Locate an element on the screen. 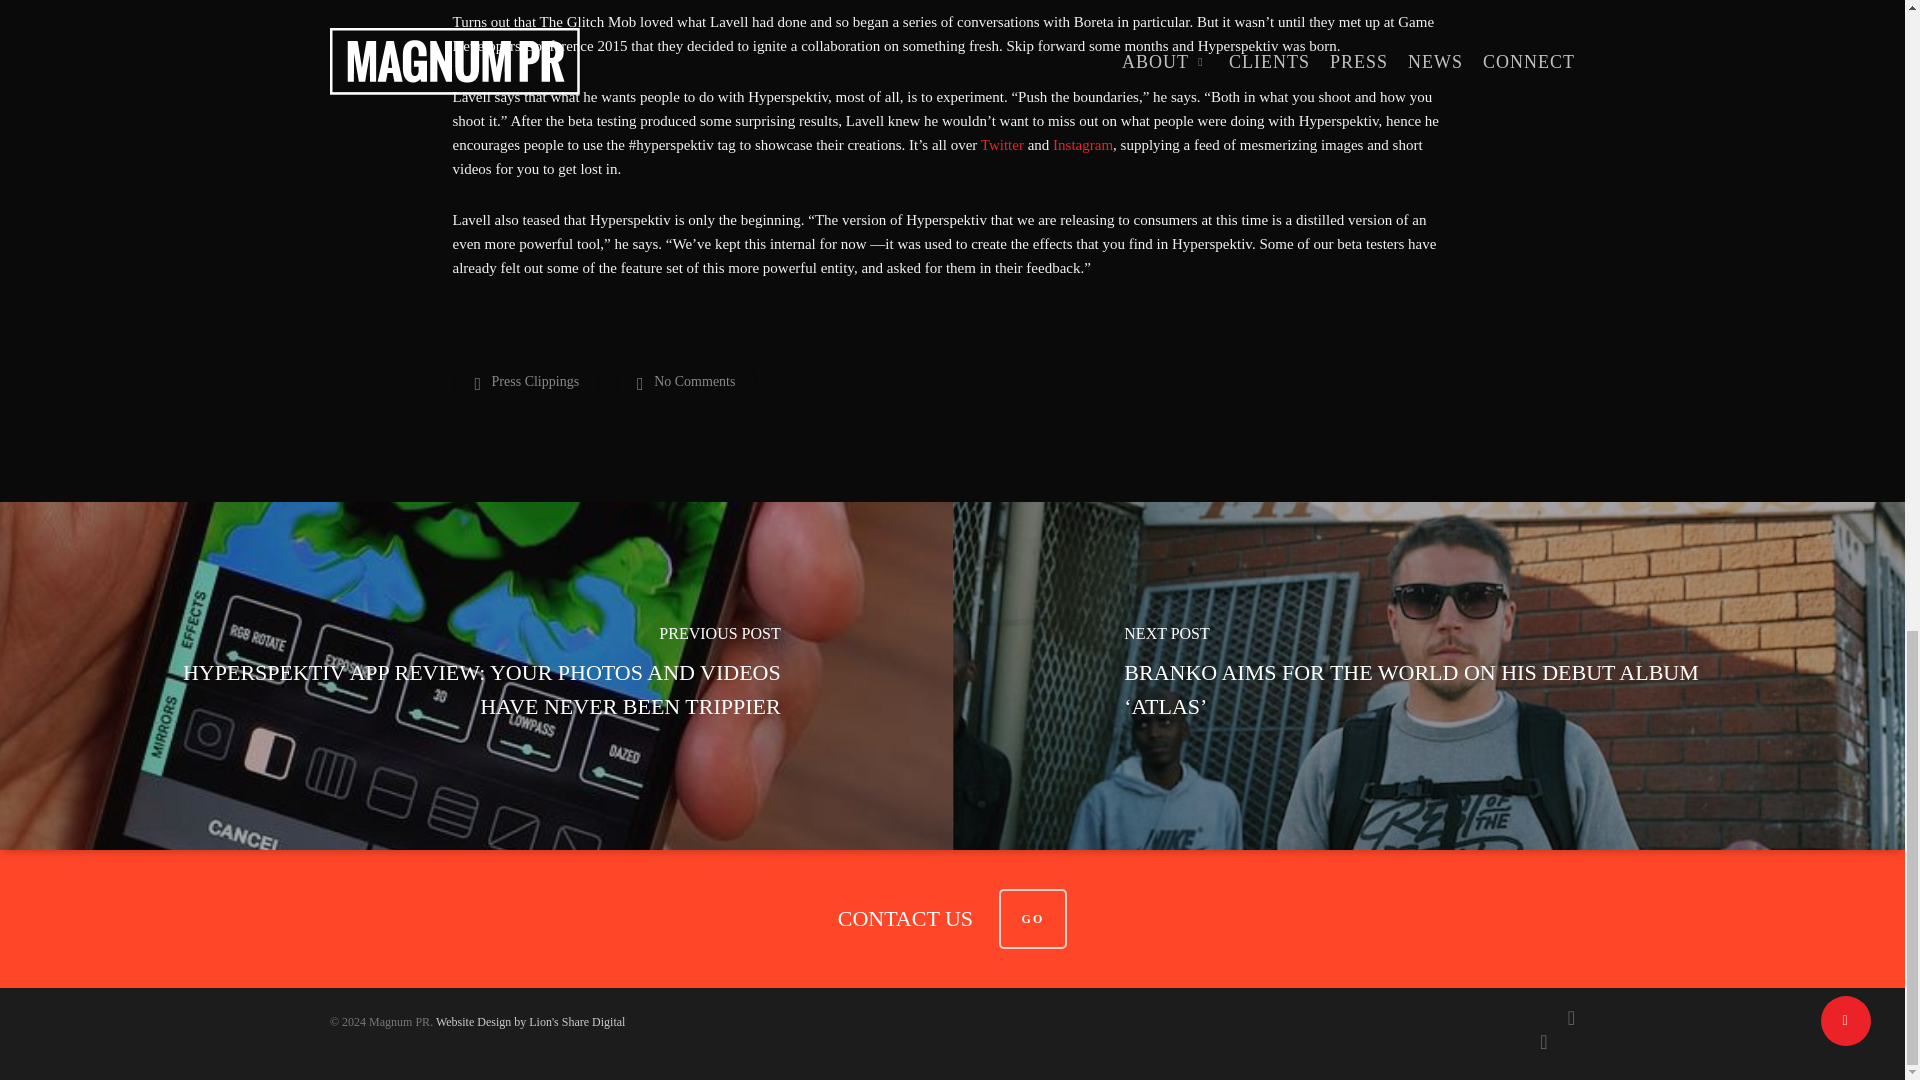  Instagram is located at coordinates (1082, 145).